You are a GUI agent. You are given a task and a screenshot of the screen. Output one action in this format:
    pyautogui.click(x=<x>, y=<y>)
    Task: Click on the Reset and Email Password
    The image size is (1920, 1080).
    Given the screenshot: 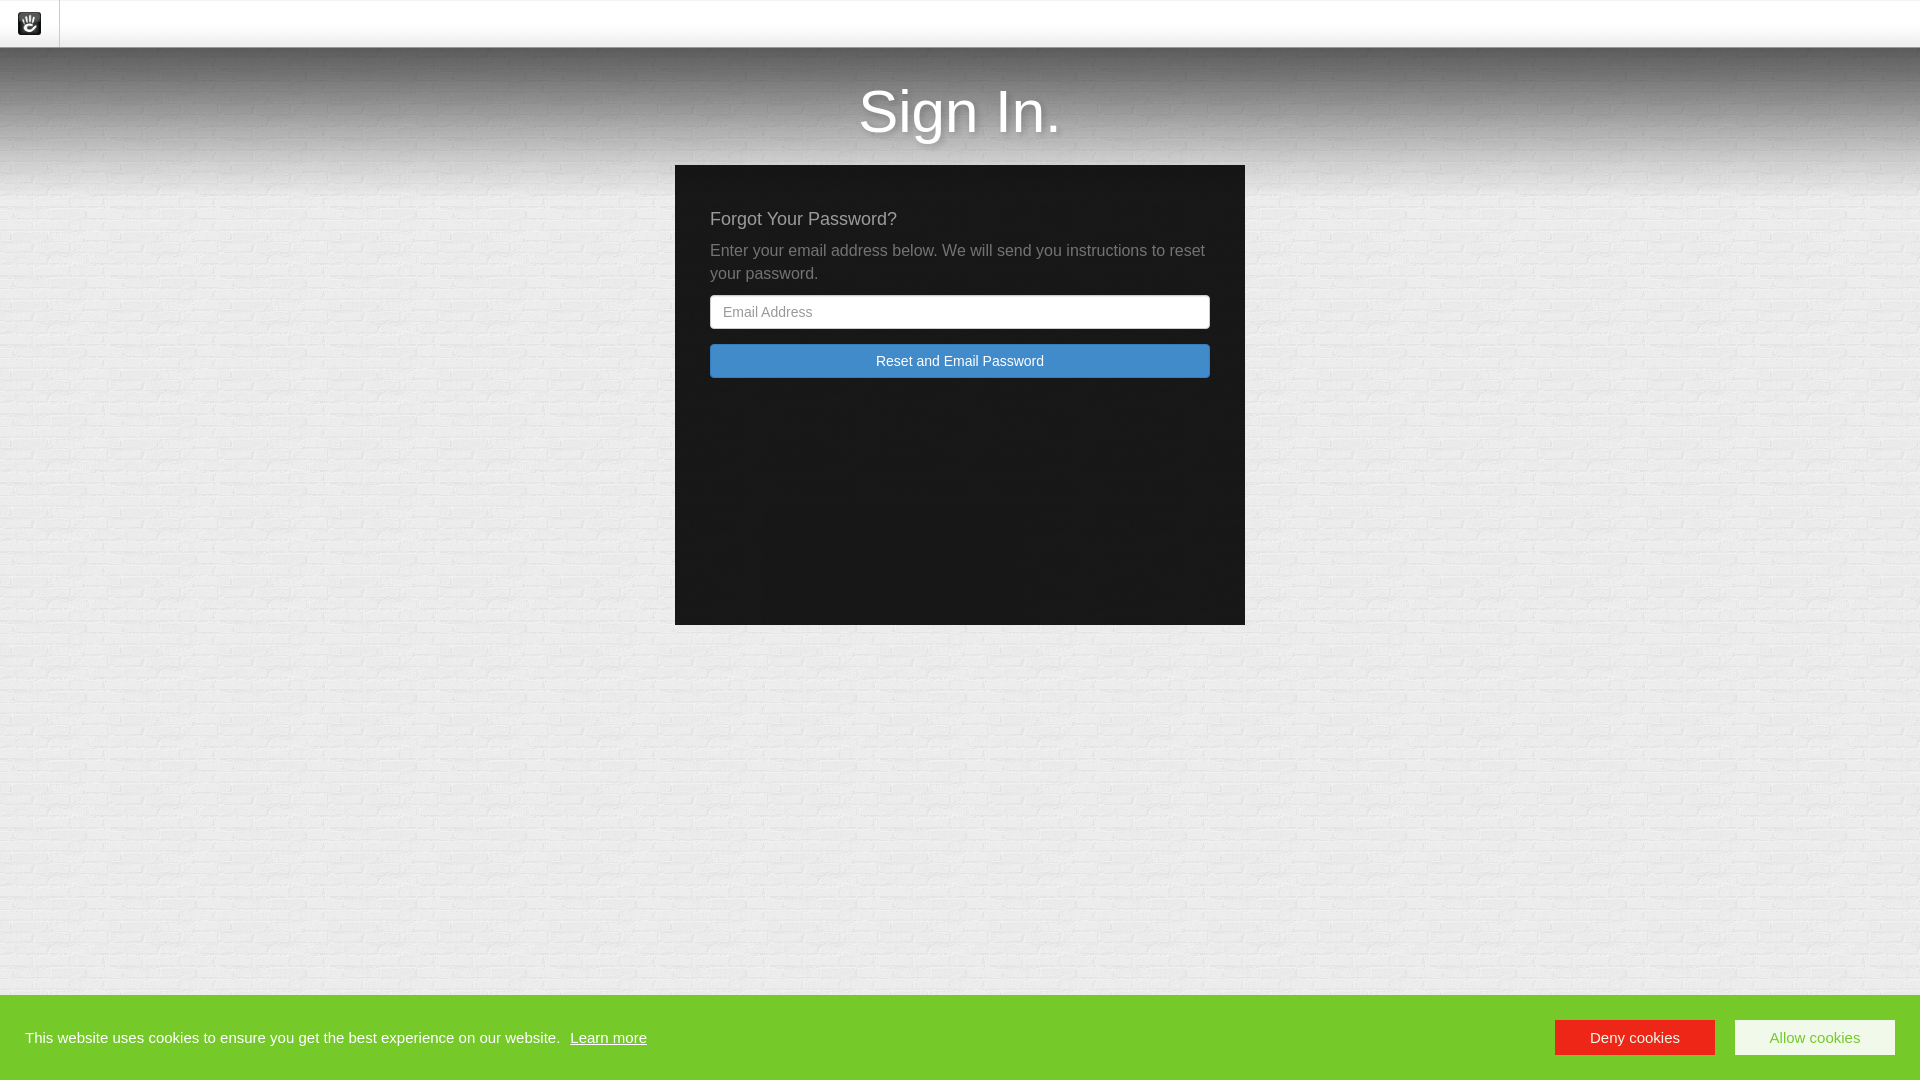 What is the action you would take?
    pyautogui.click(x=960, y=361)
    